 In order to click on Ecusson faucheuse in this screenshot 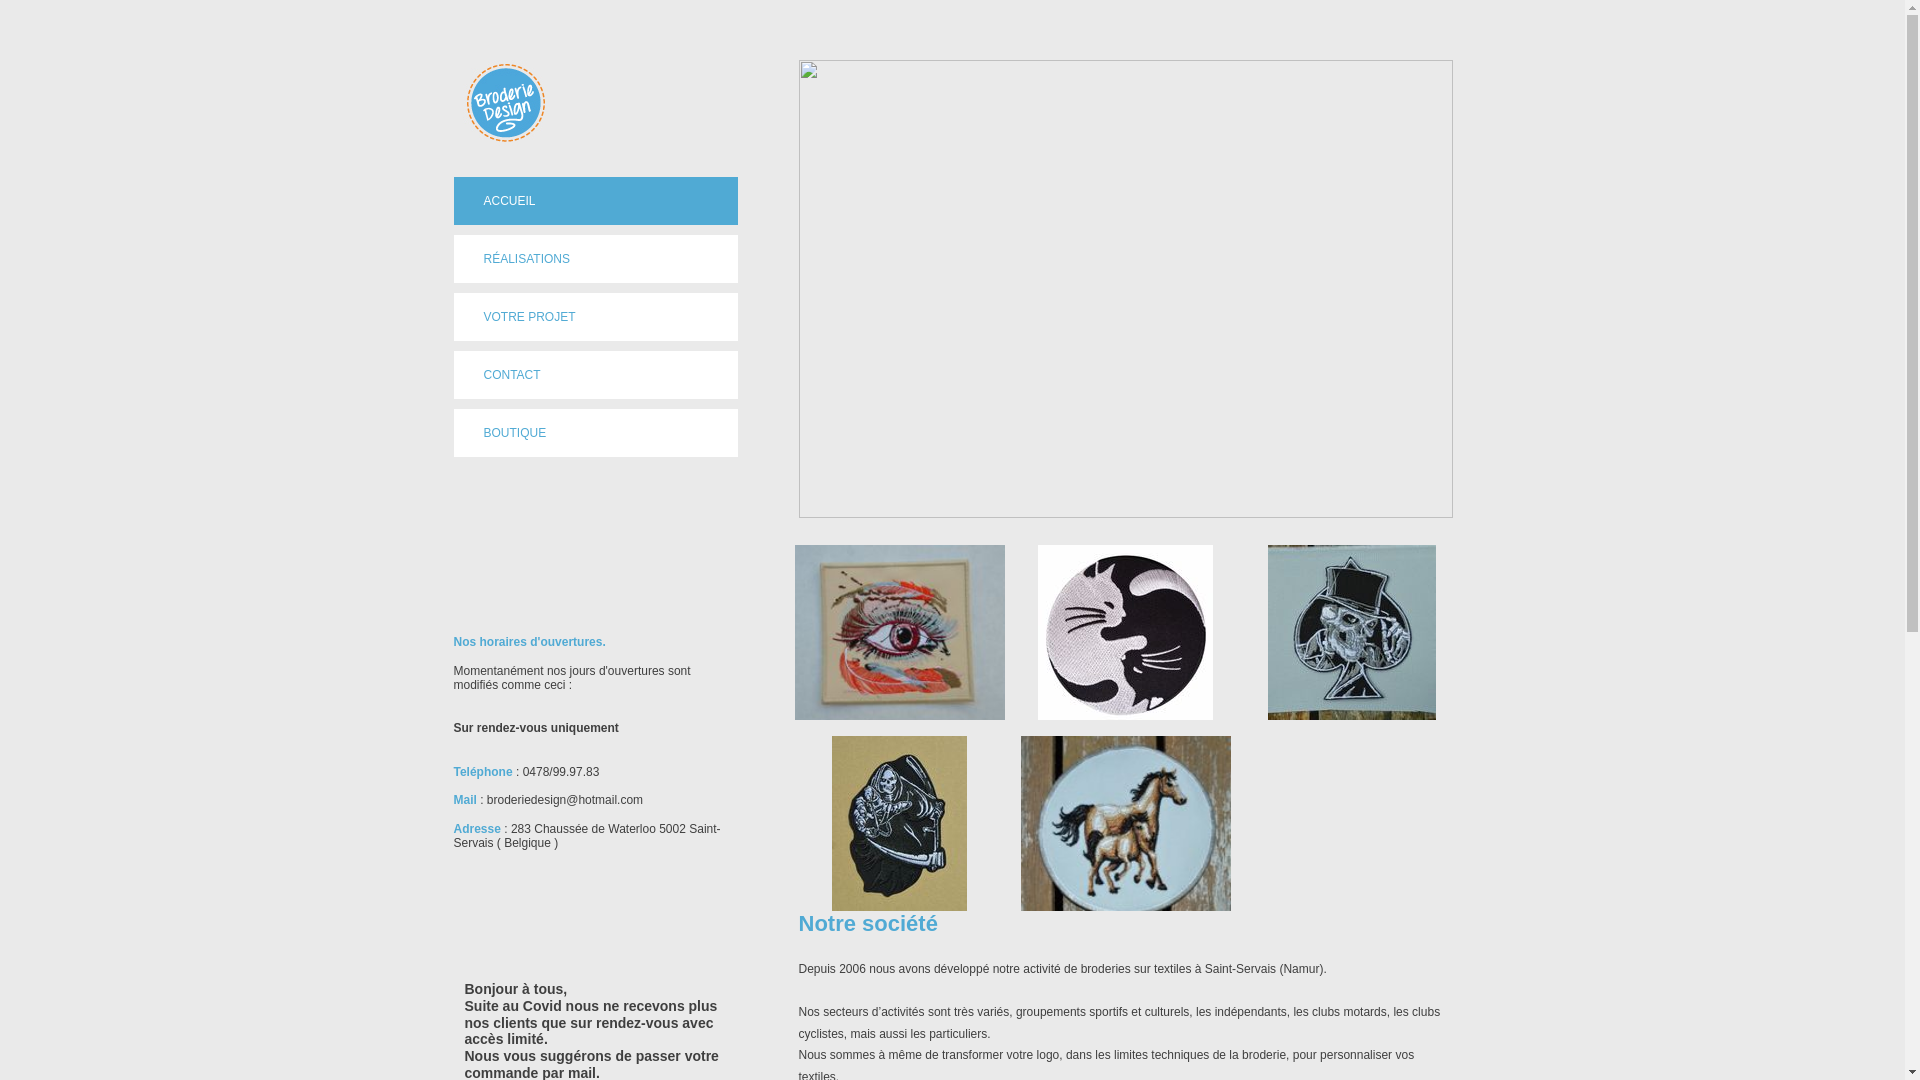, I will do `click(899, 824)`.